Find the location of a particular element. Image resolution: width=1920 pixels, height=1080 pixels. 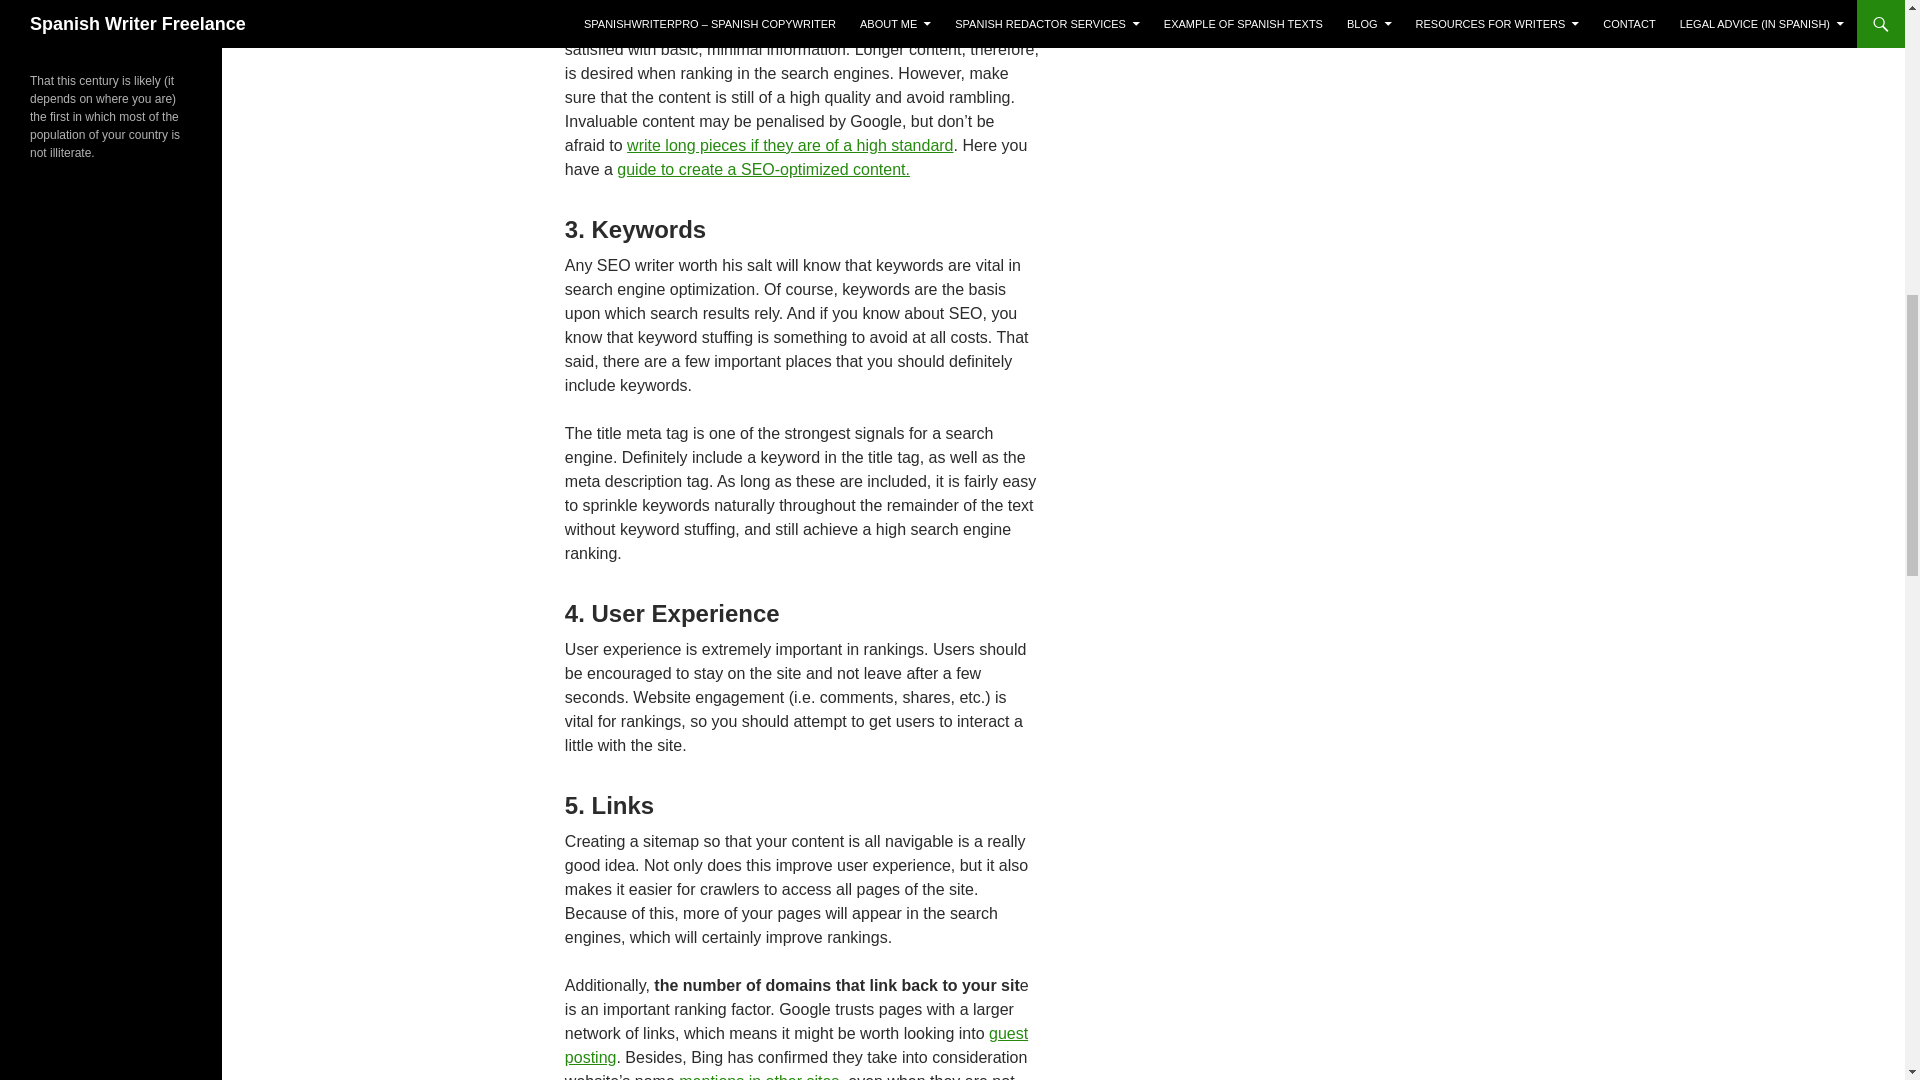

mentions in other sites is located at coordinates (759, 1076).